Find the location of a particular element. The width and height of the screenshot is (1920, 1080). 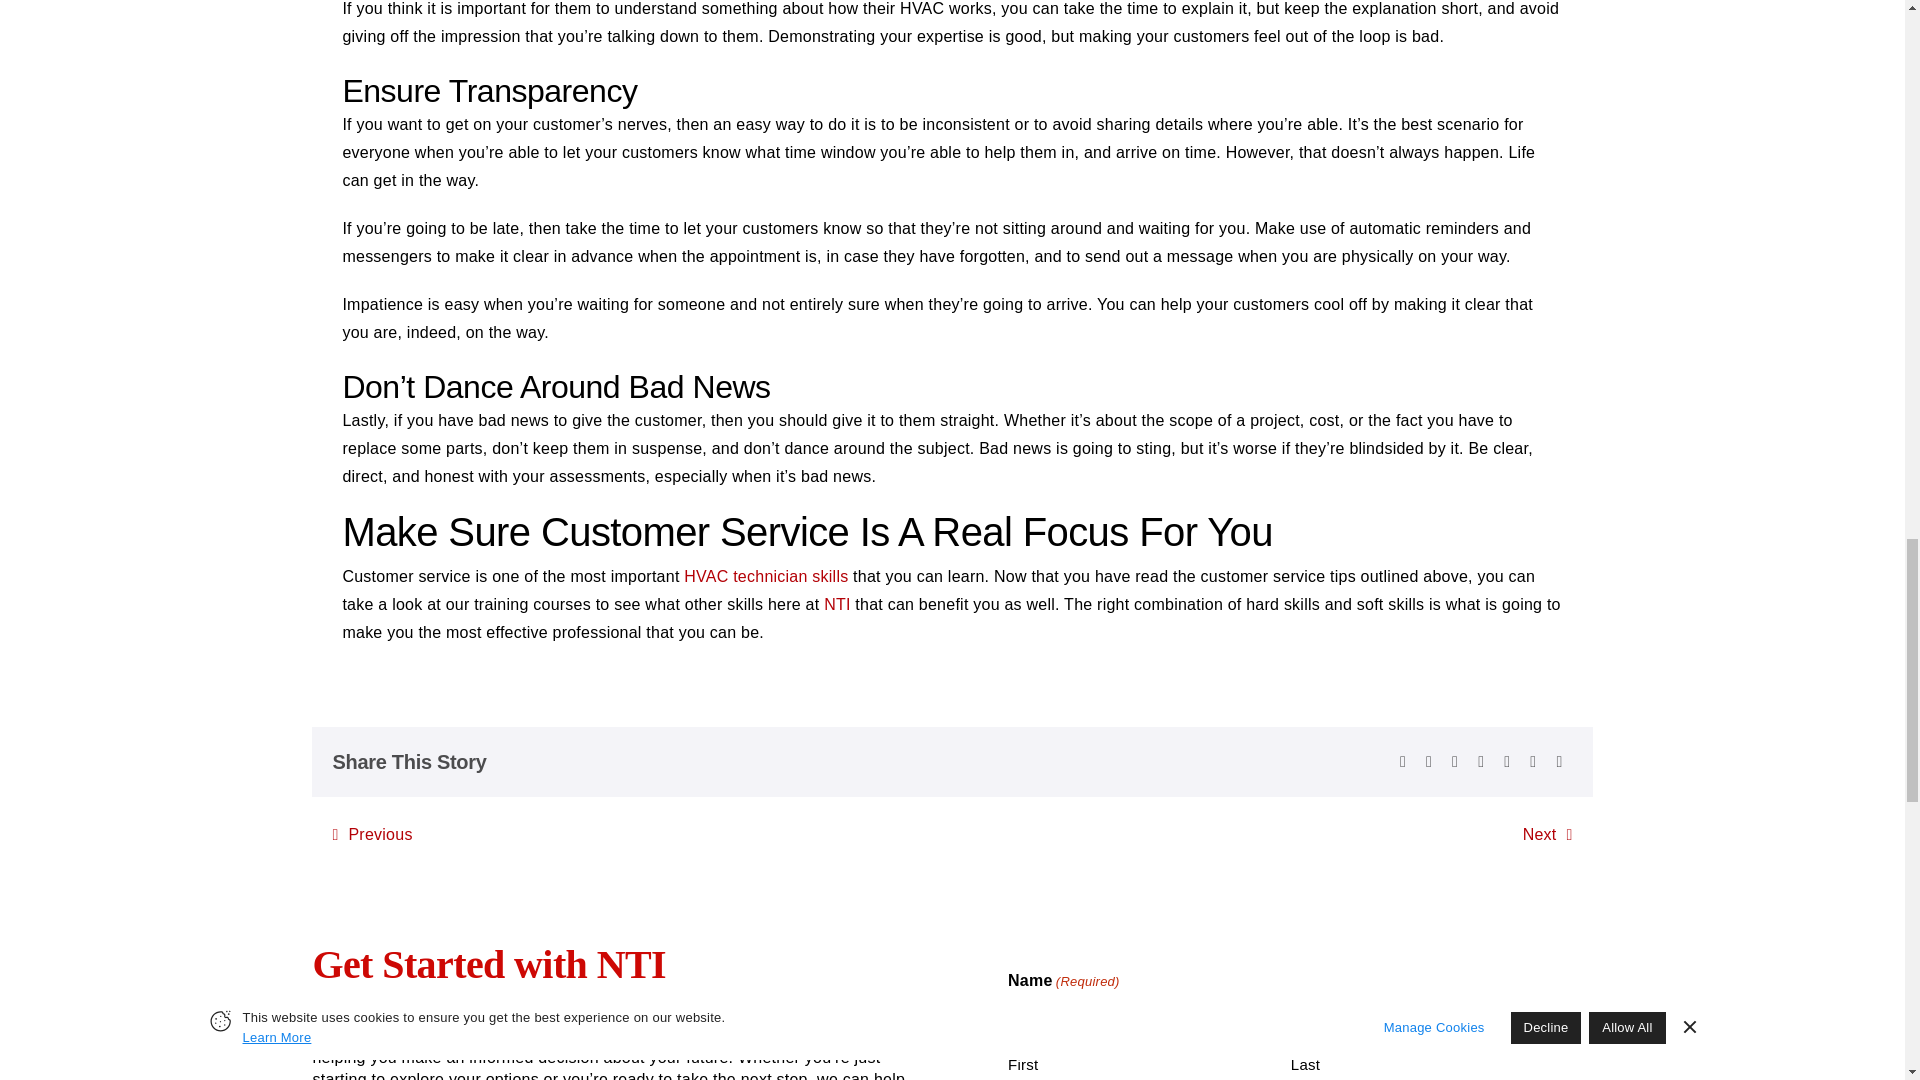

HVAC technician skills is located at coordinates (766, 576).